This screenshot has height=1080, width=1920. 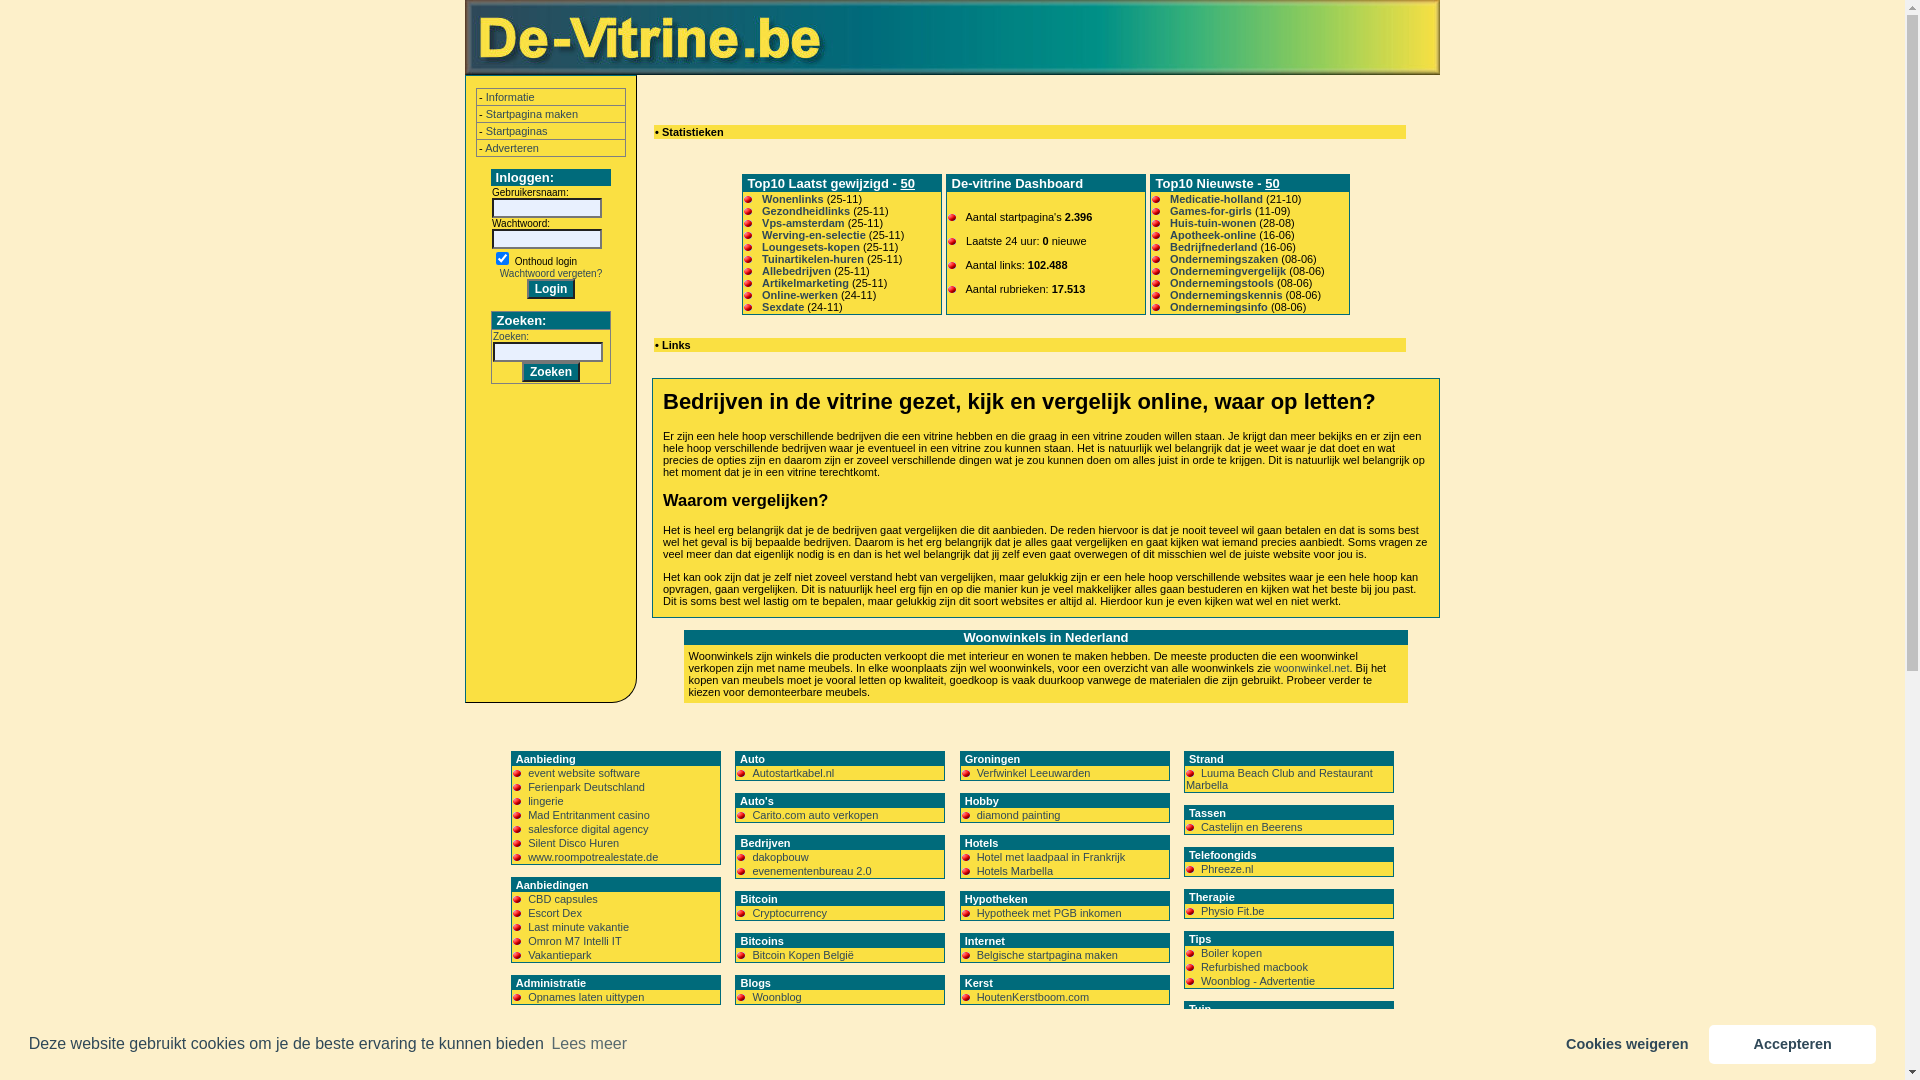 What do you see at coordinates (575, 941) in the screenshot?
I see `Omron M7 Intelli IT` at bounding box center [575, 941].